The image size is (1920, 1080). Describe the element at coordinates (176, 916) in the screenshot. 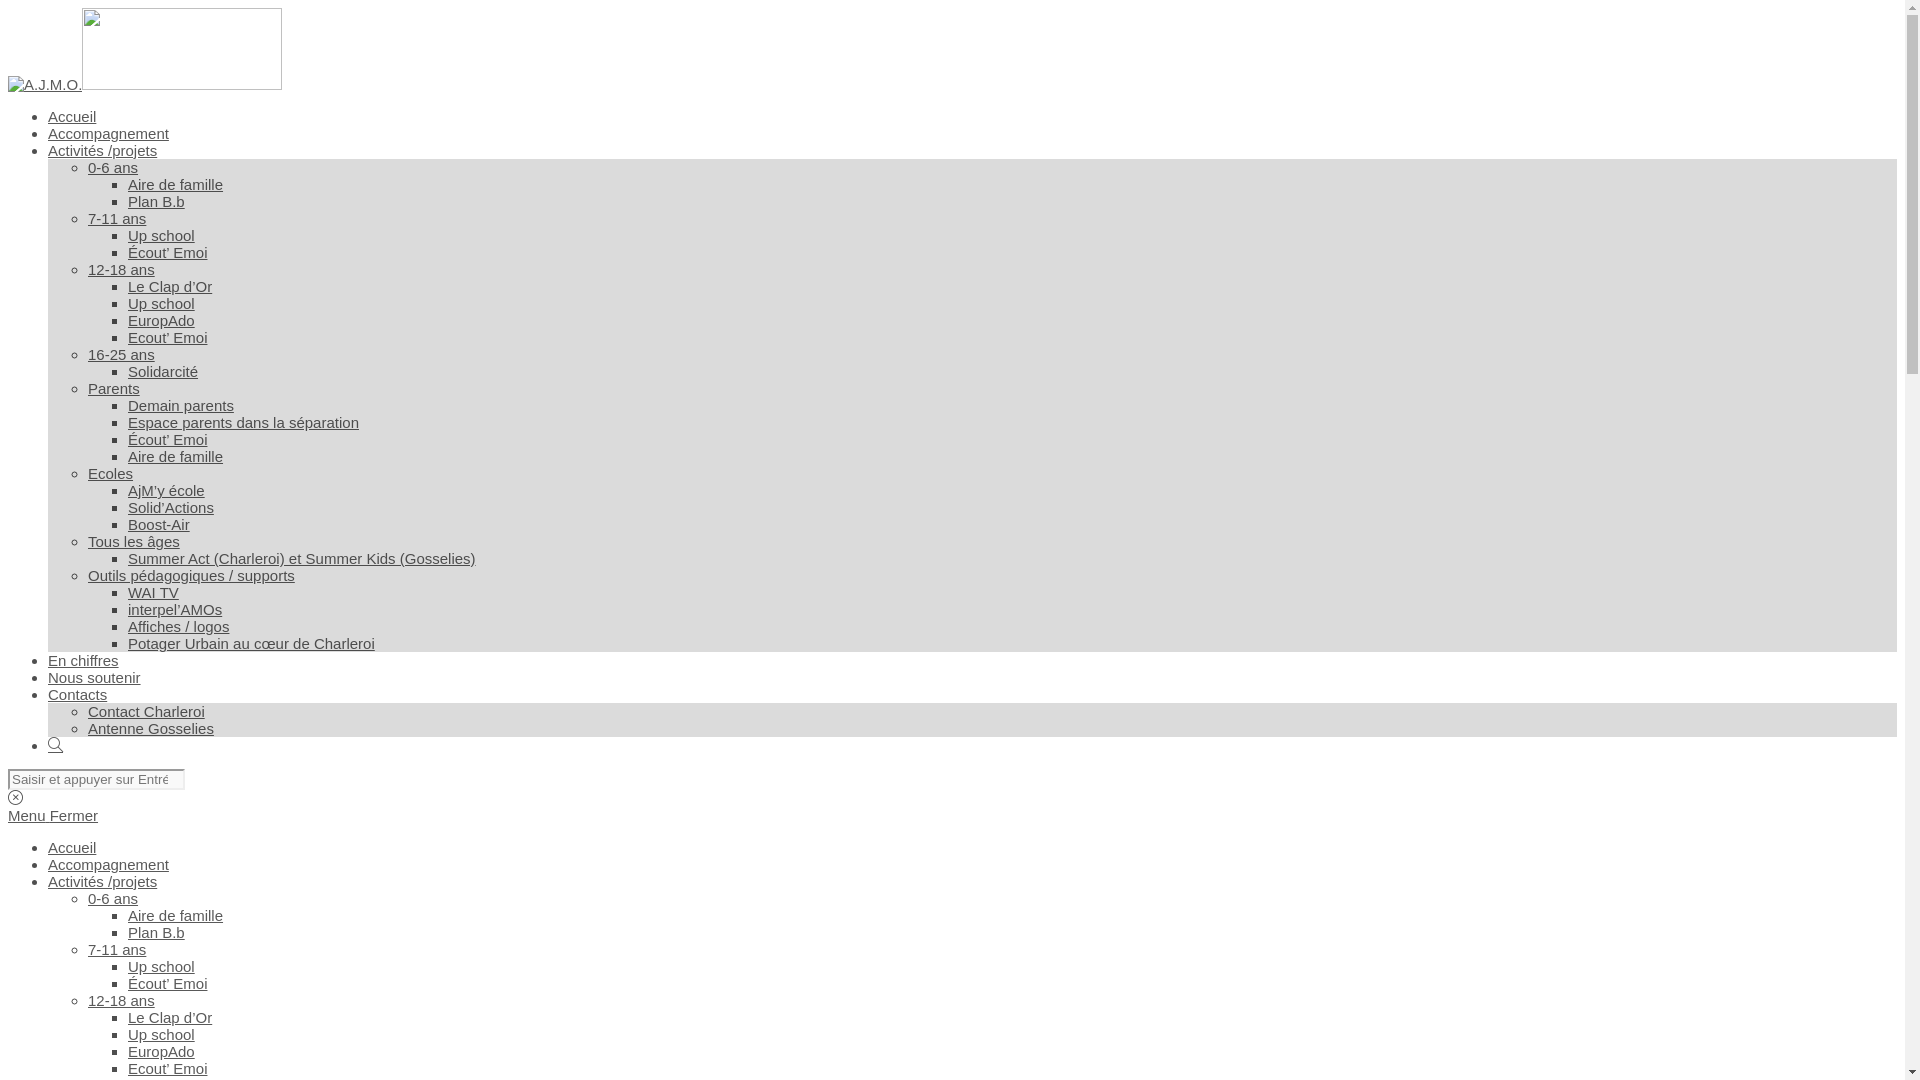

I see `Aire de famille` at that location.